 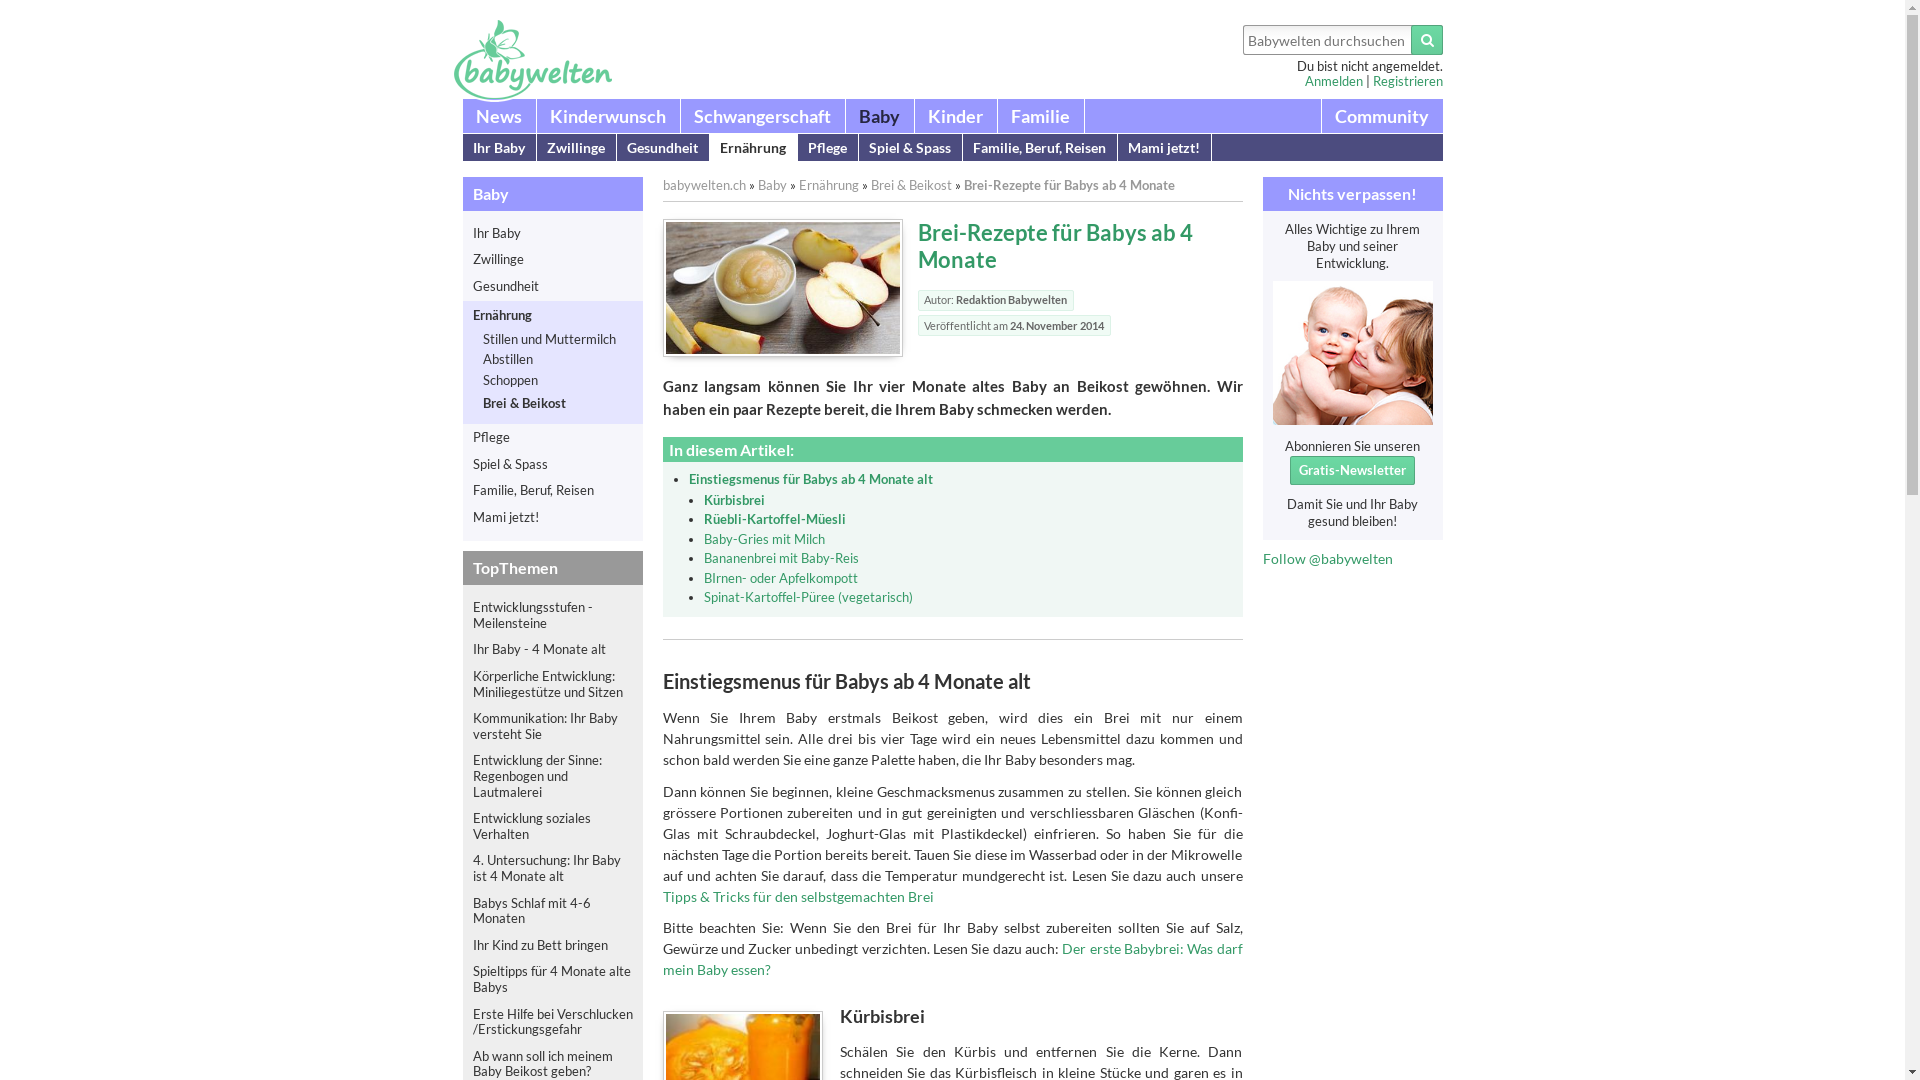 I want to click on BIrnen- oder Apfelkompott, so click(x=781, y=578).